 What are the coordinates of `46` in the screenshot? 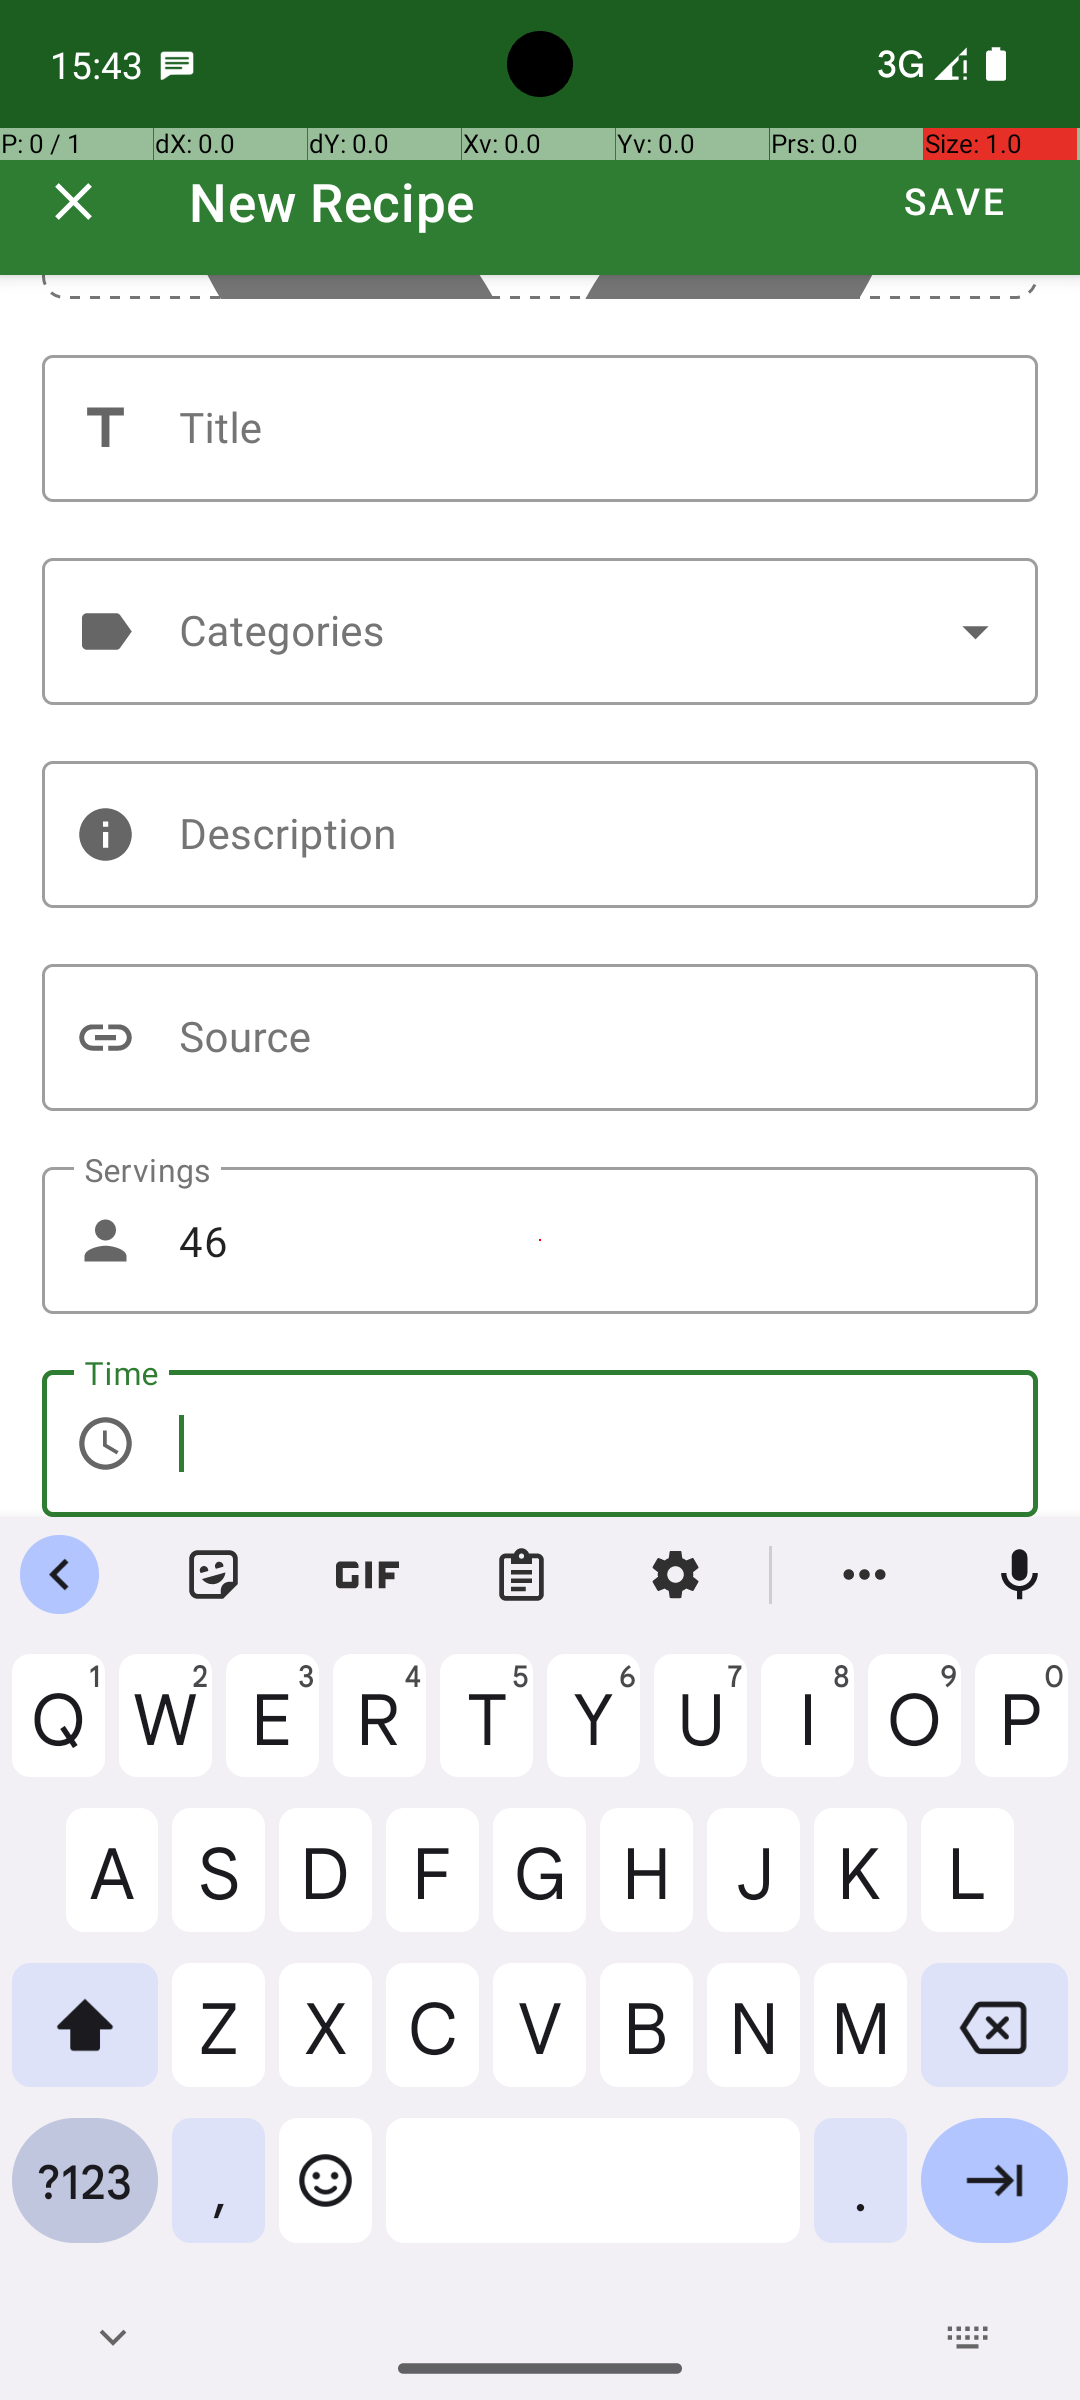 It's located at (540, 1240).